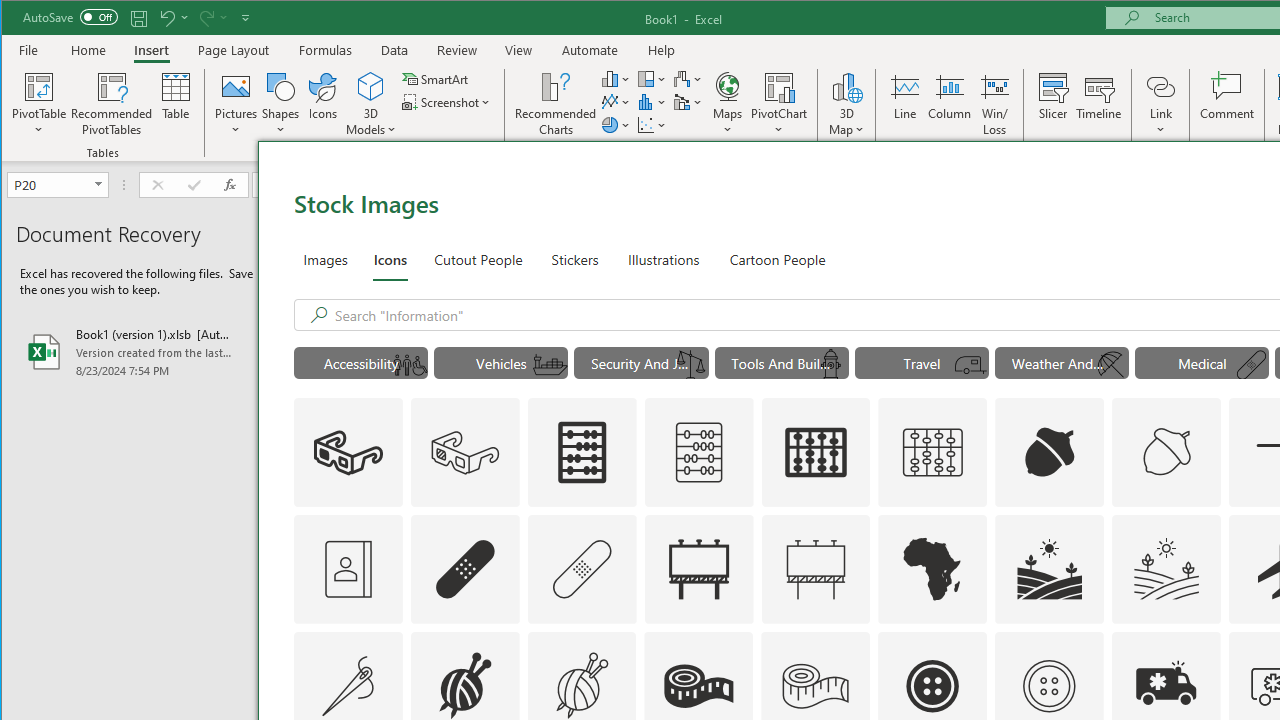 This screenshot has height=720, width=1280. What do you see at coordinates (390, 258) in the screenshot?
I see `Icons` at bounding box center [390, 258].